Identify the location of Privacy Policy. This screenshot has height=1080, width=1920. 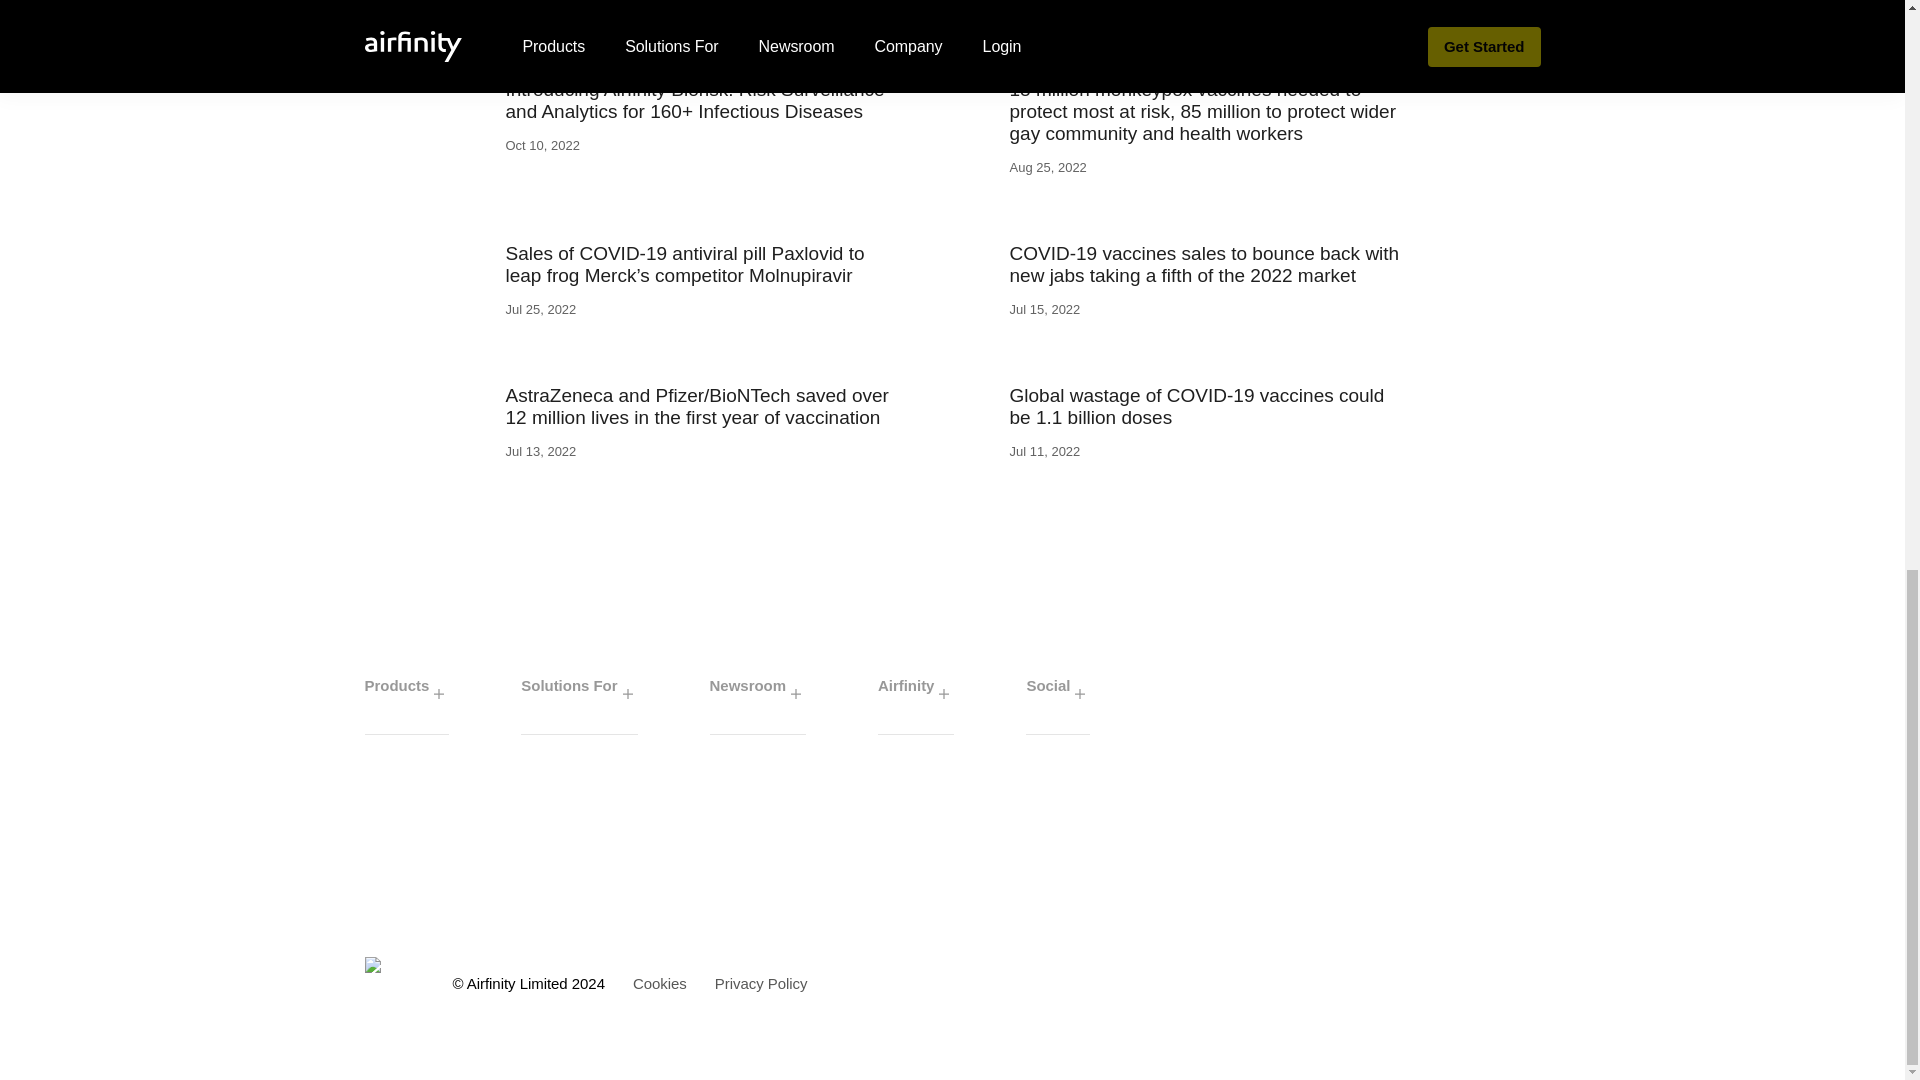
(761, 984).